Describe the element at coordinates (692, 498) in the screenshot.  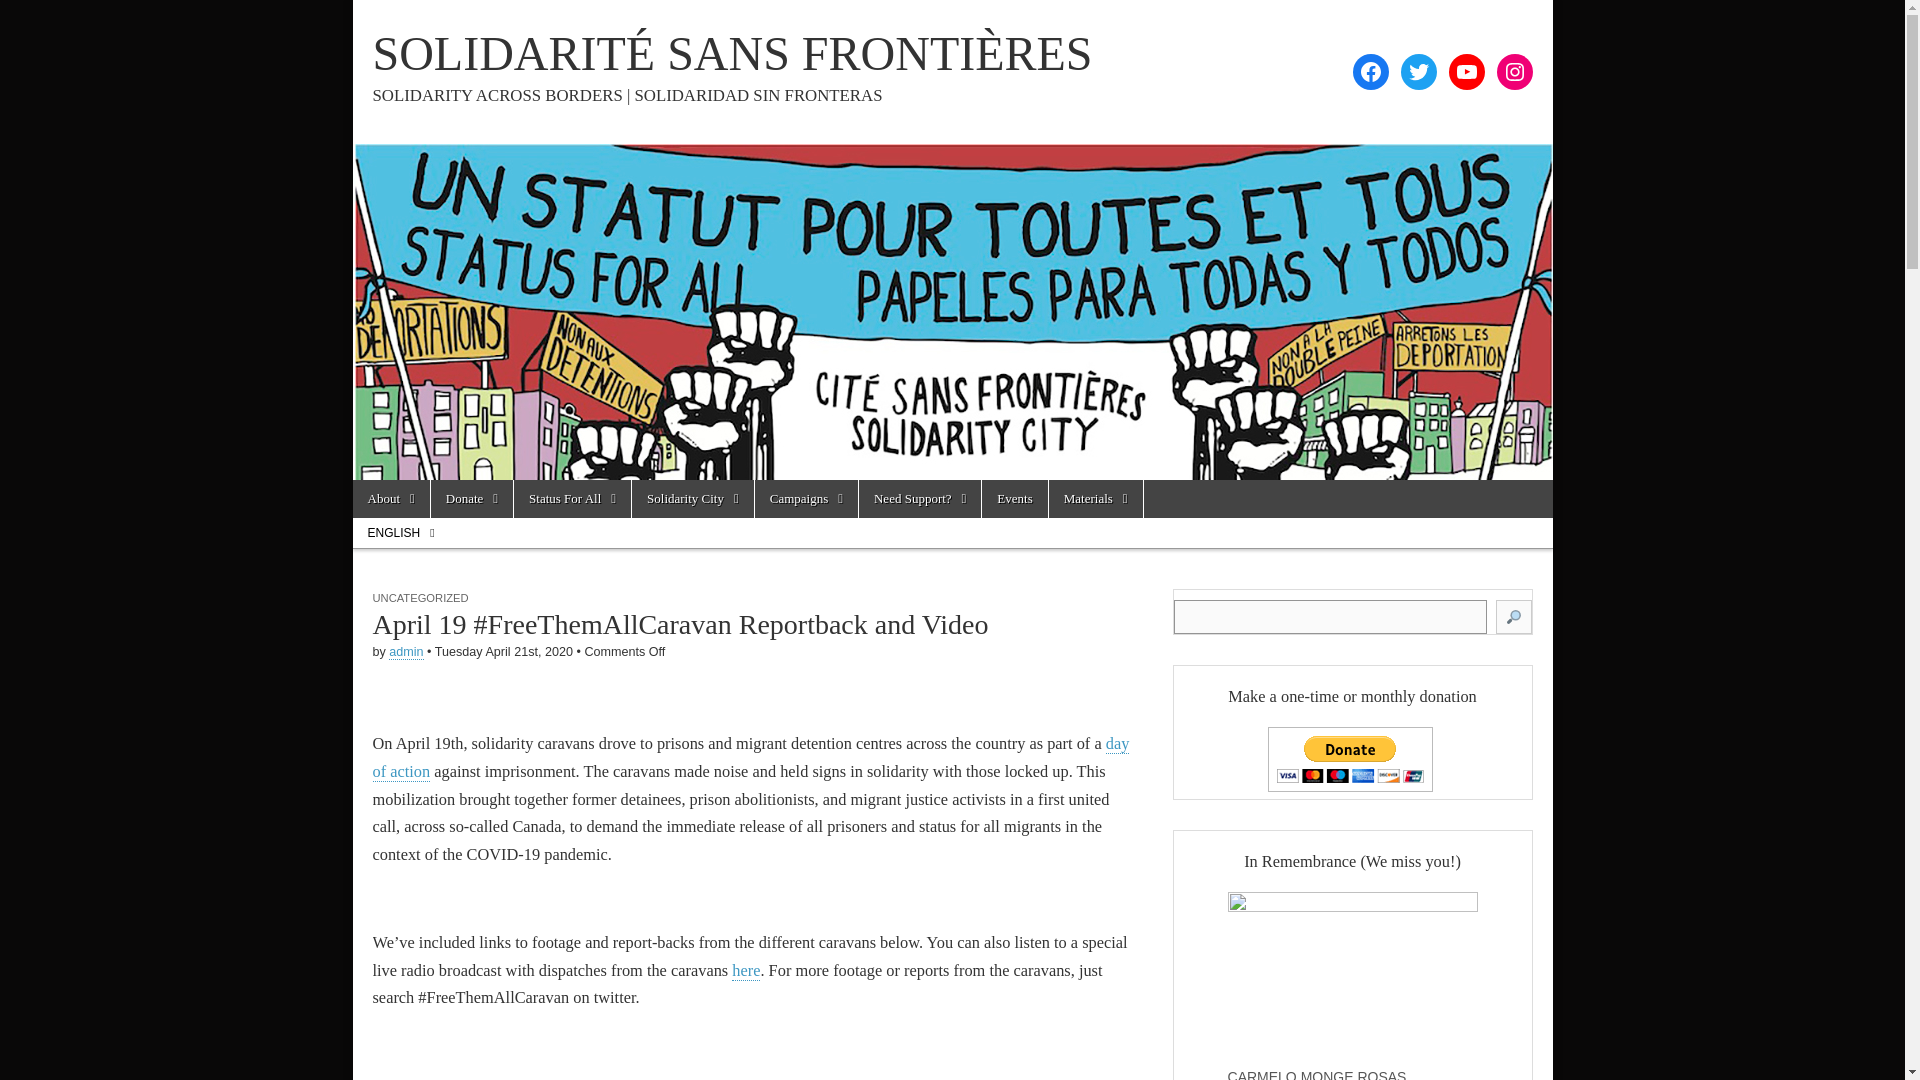
I see `Solidarity City` at that location.